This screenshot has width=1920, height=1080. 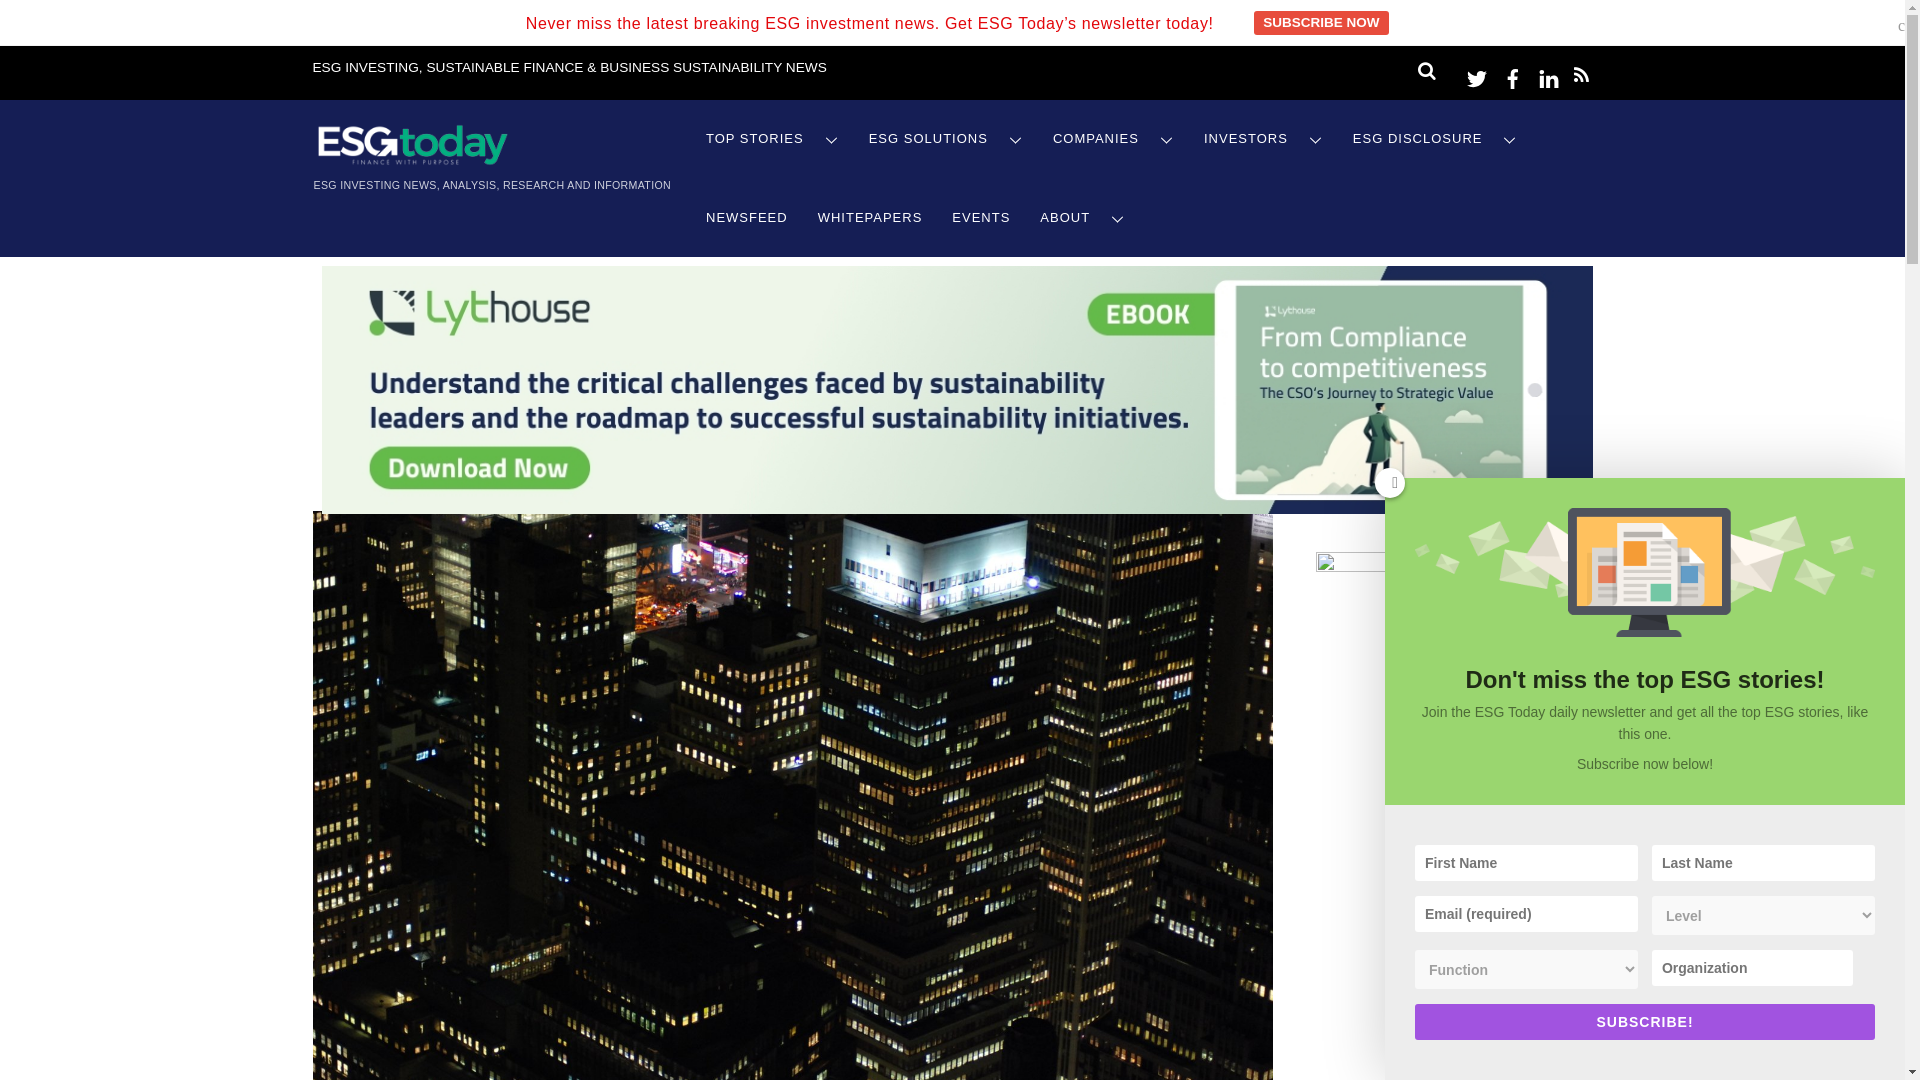 What do you see at coordinates (870, 218) in the screenshot?
I see `WHITEPAPERS` at bounding box center [870, 218].